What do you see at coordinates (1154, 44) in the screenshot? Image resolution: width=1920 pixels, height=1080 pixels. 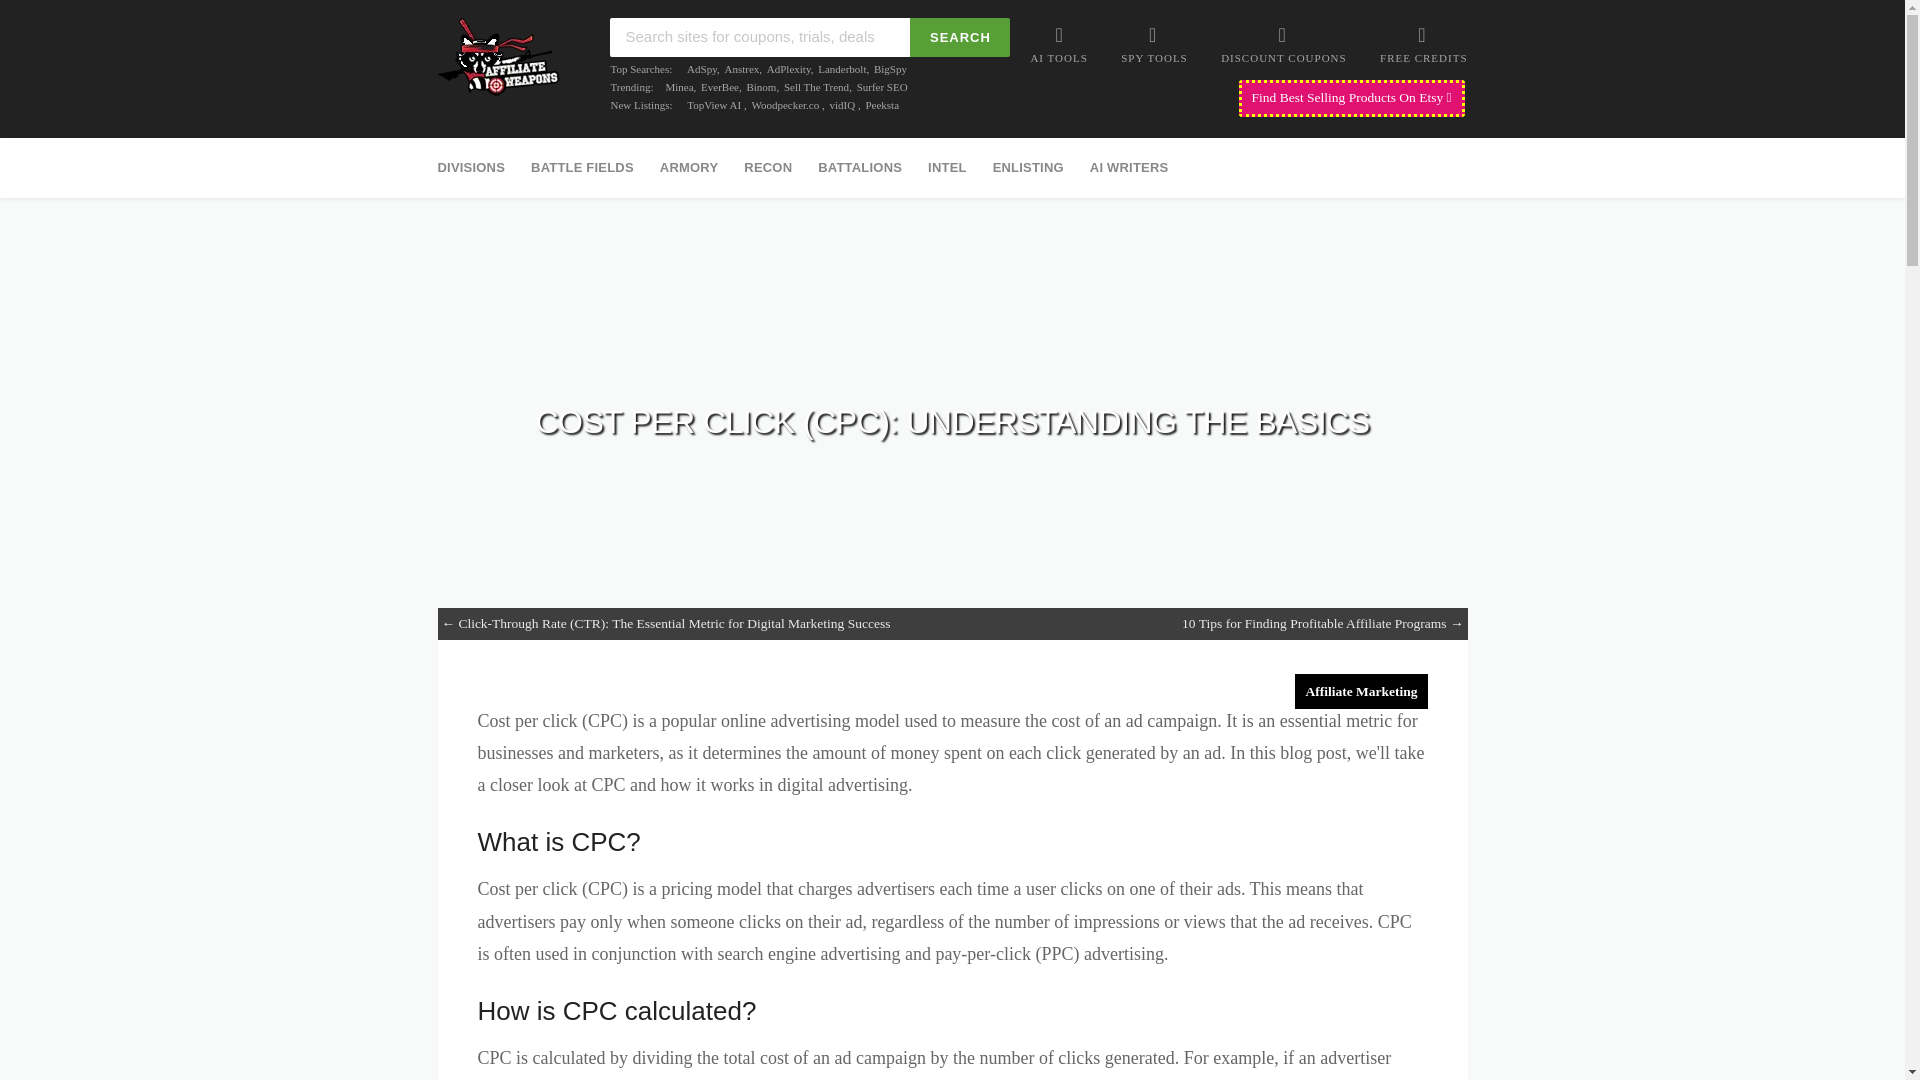 I see `SPY TOOLS` at bounding box center [1154, 44].